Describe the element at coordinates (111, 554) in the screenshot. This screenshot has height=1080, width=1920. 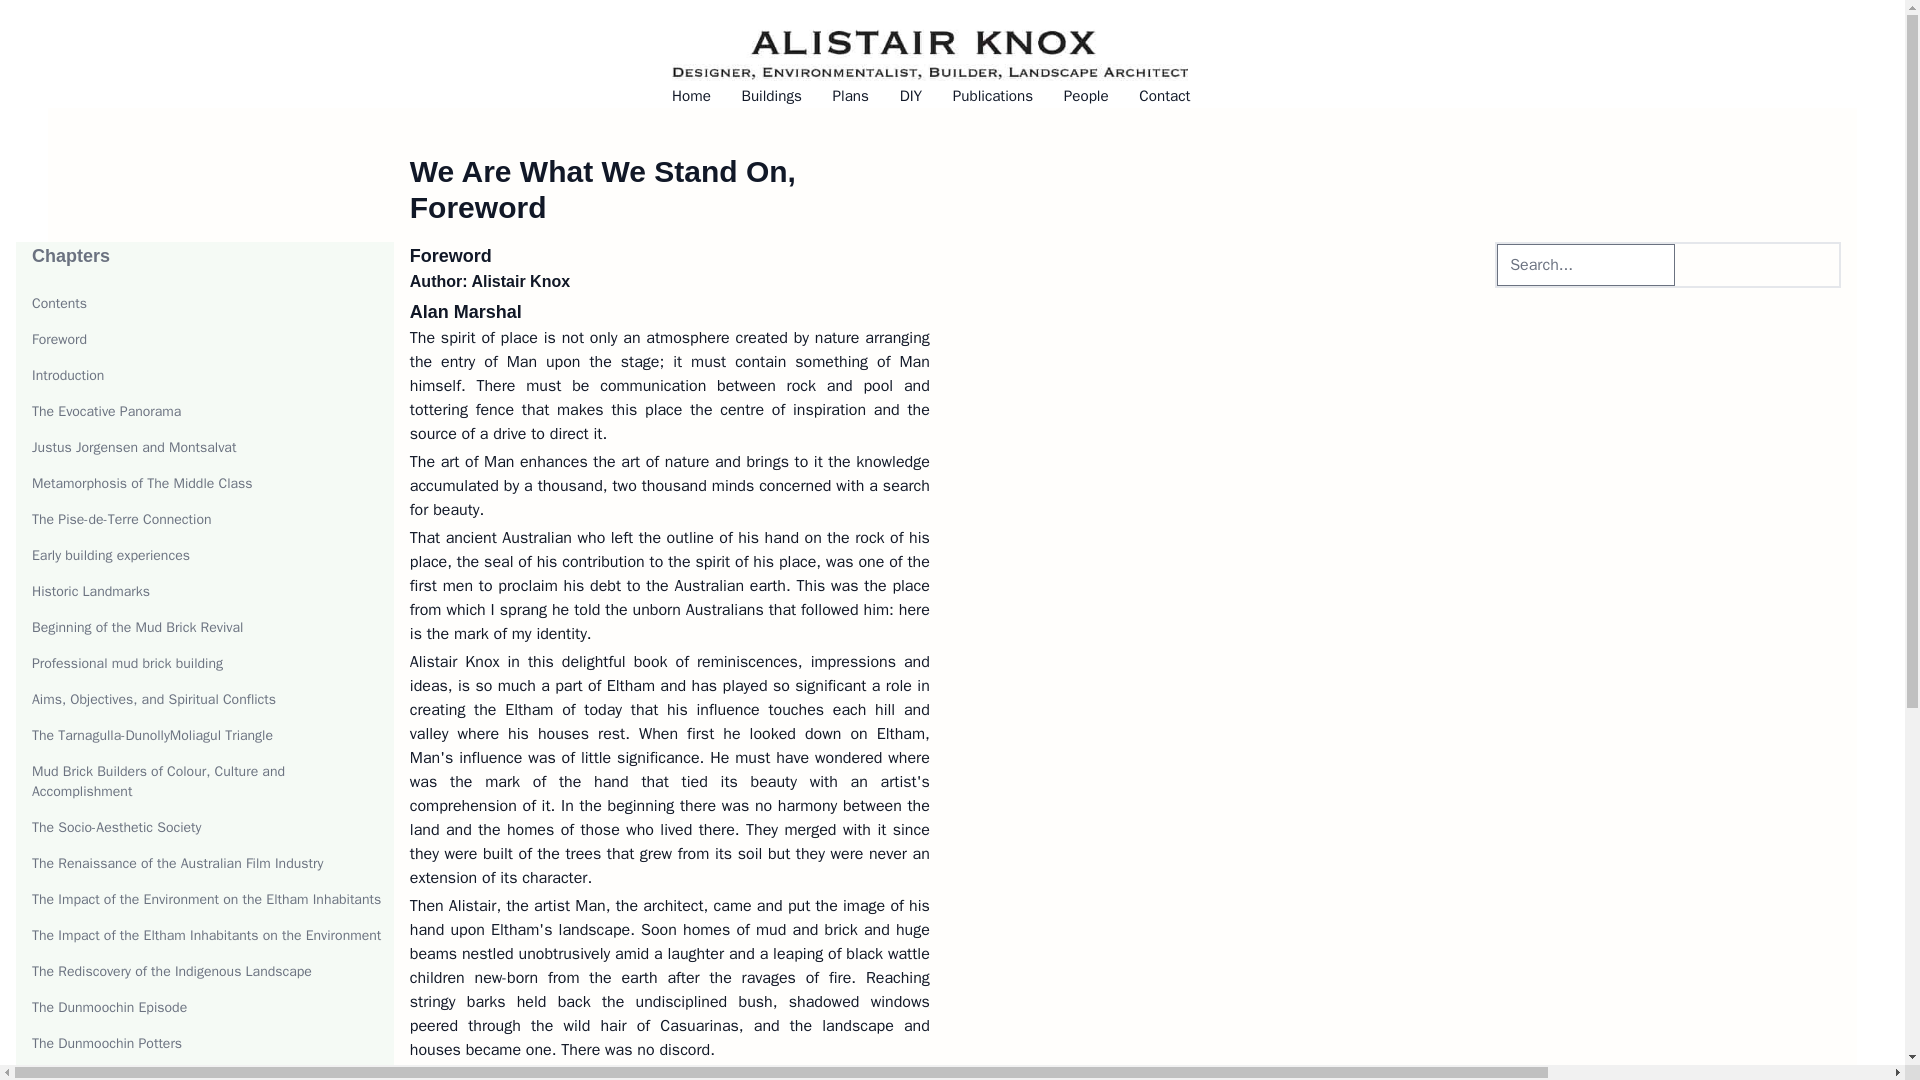
I see `Early building experiences` at that location.